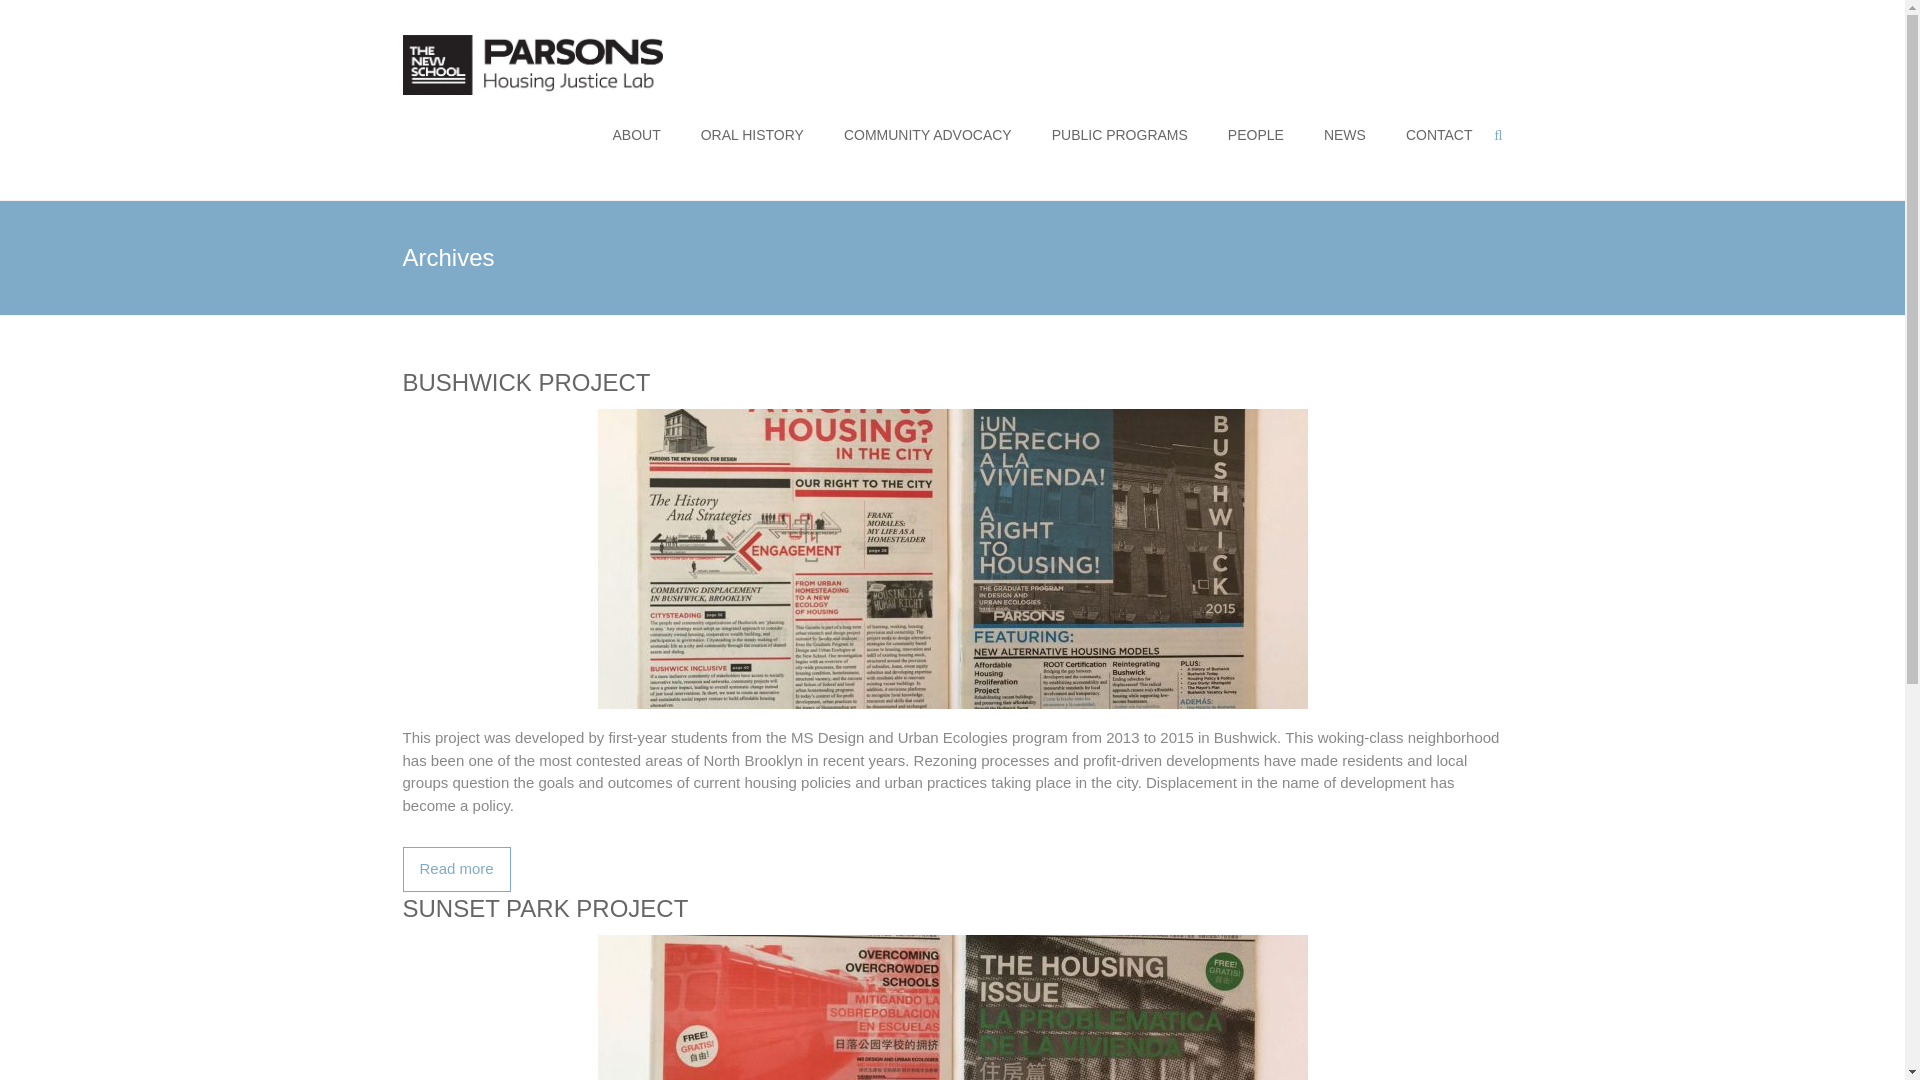 This screenshot has height=1080, width=1920. Describe the element at coordinates (1120, 134) in the screenshot. I see `PUBLIC PROGRAMS` at that location.